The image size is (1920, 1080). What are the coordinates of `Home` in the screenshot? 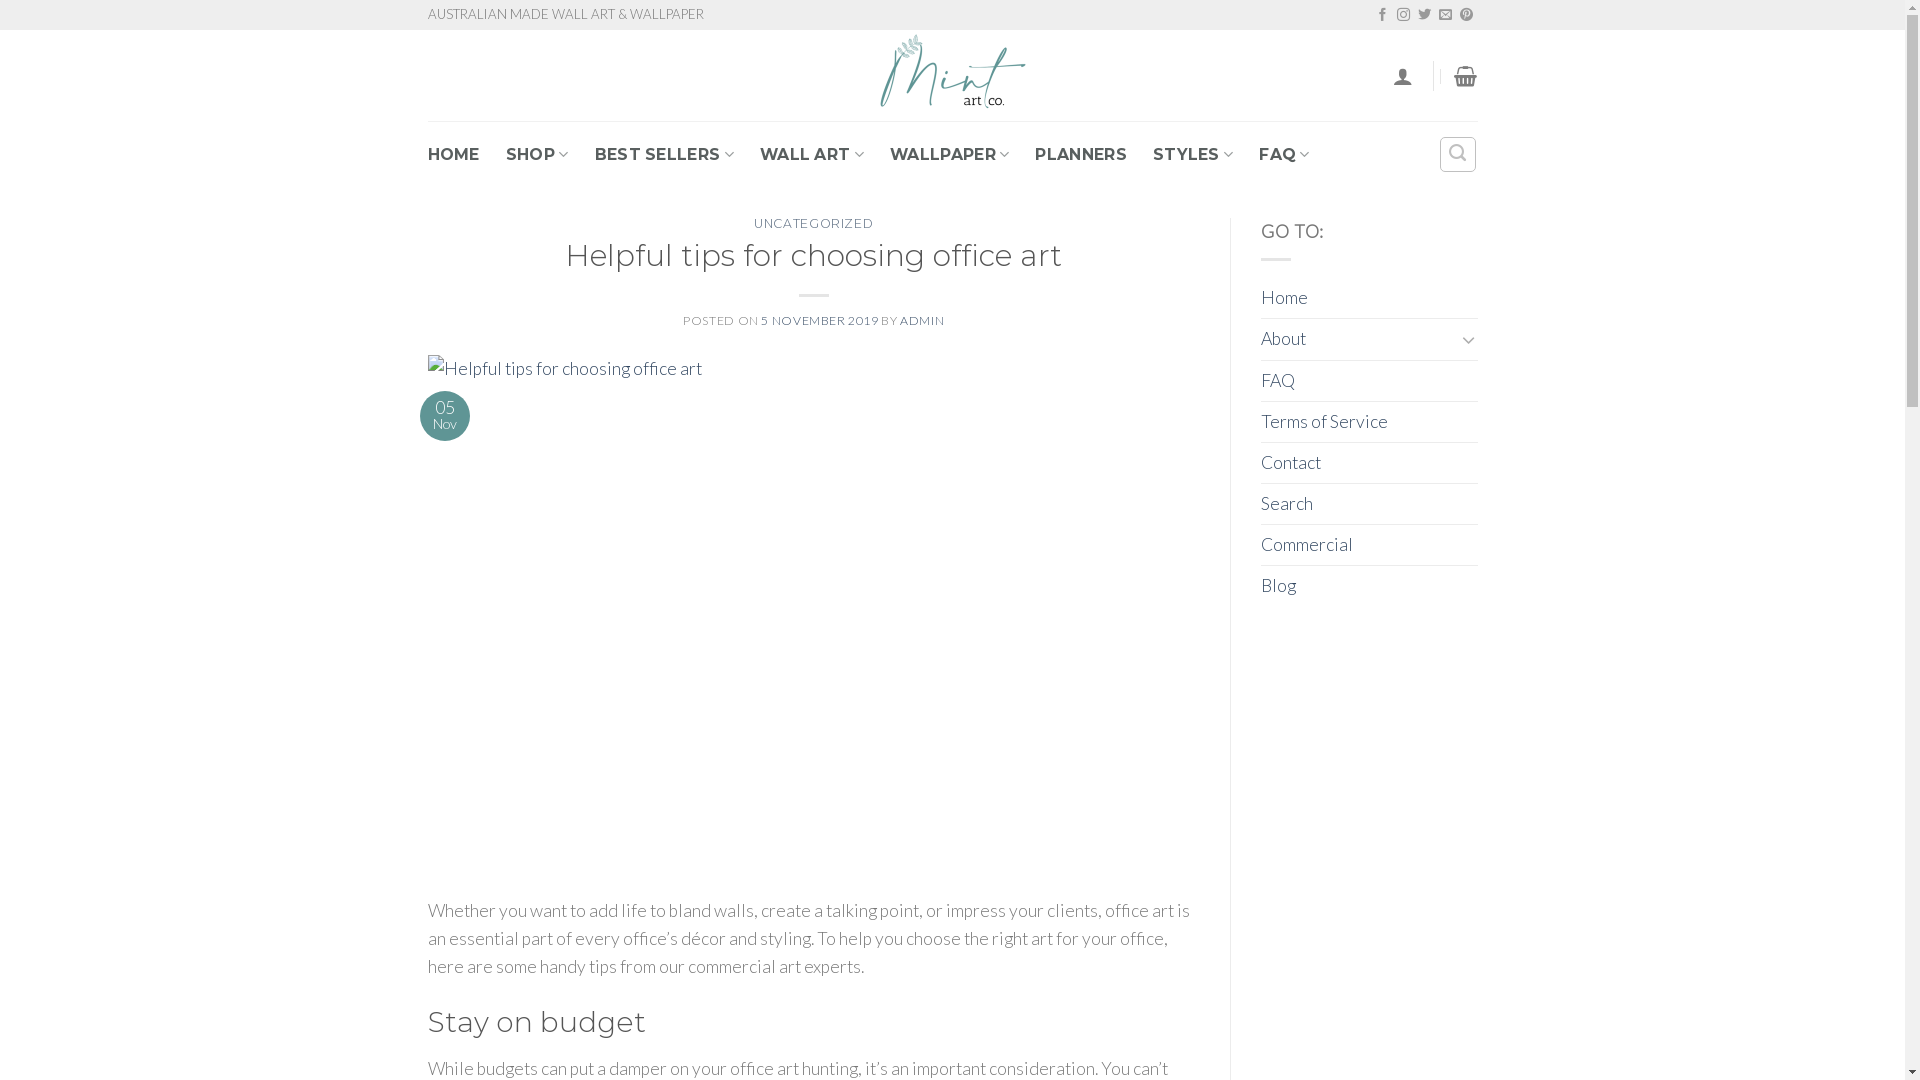 It's located at (1284, 298).